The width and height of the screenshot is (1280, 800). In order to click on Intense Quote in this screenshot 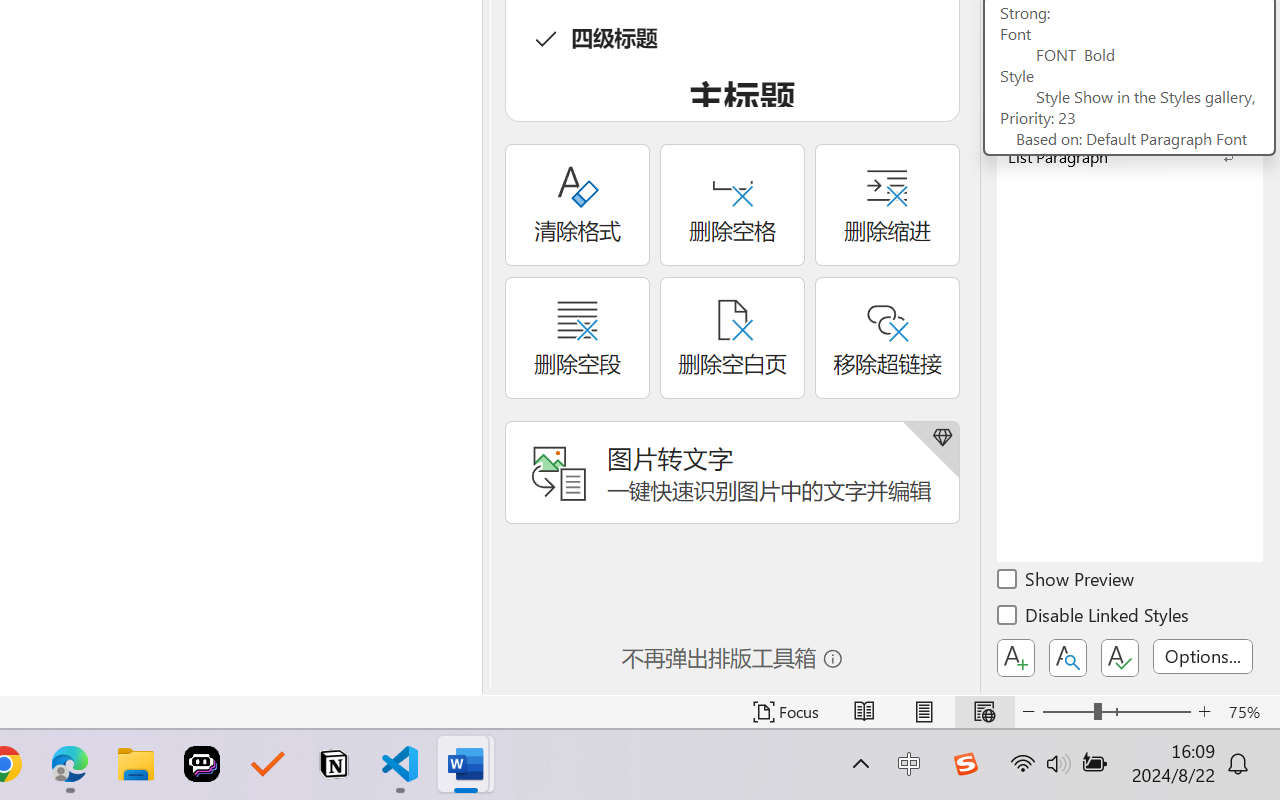, I will do `click(1130, 28)`.